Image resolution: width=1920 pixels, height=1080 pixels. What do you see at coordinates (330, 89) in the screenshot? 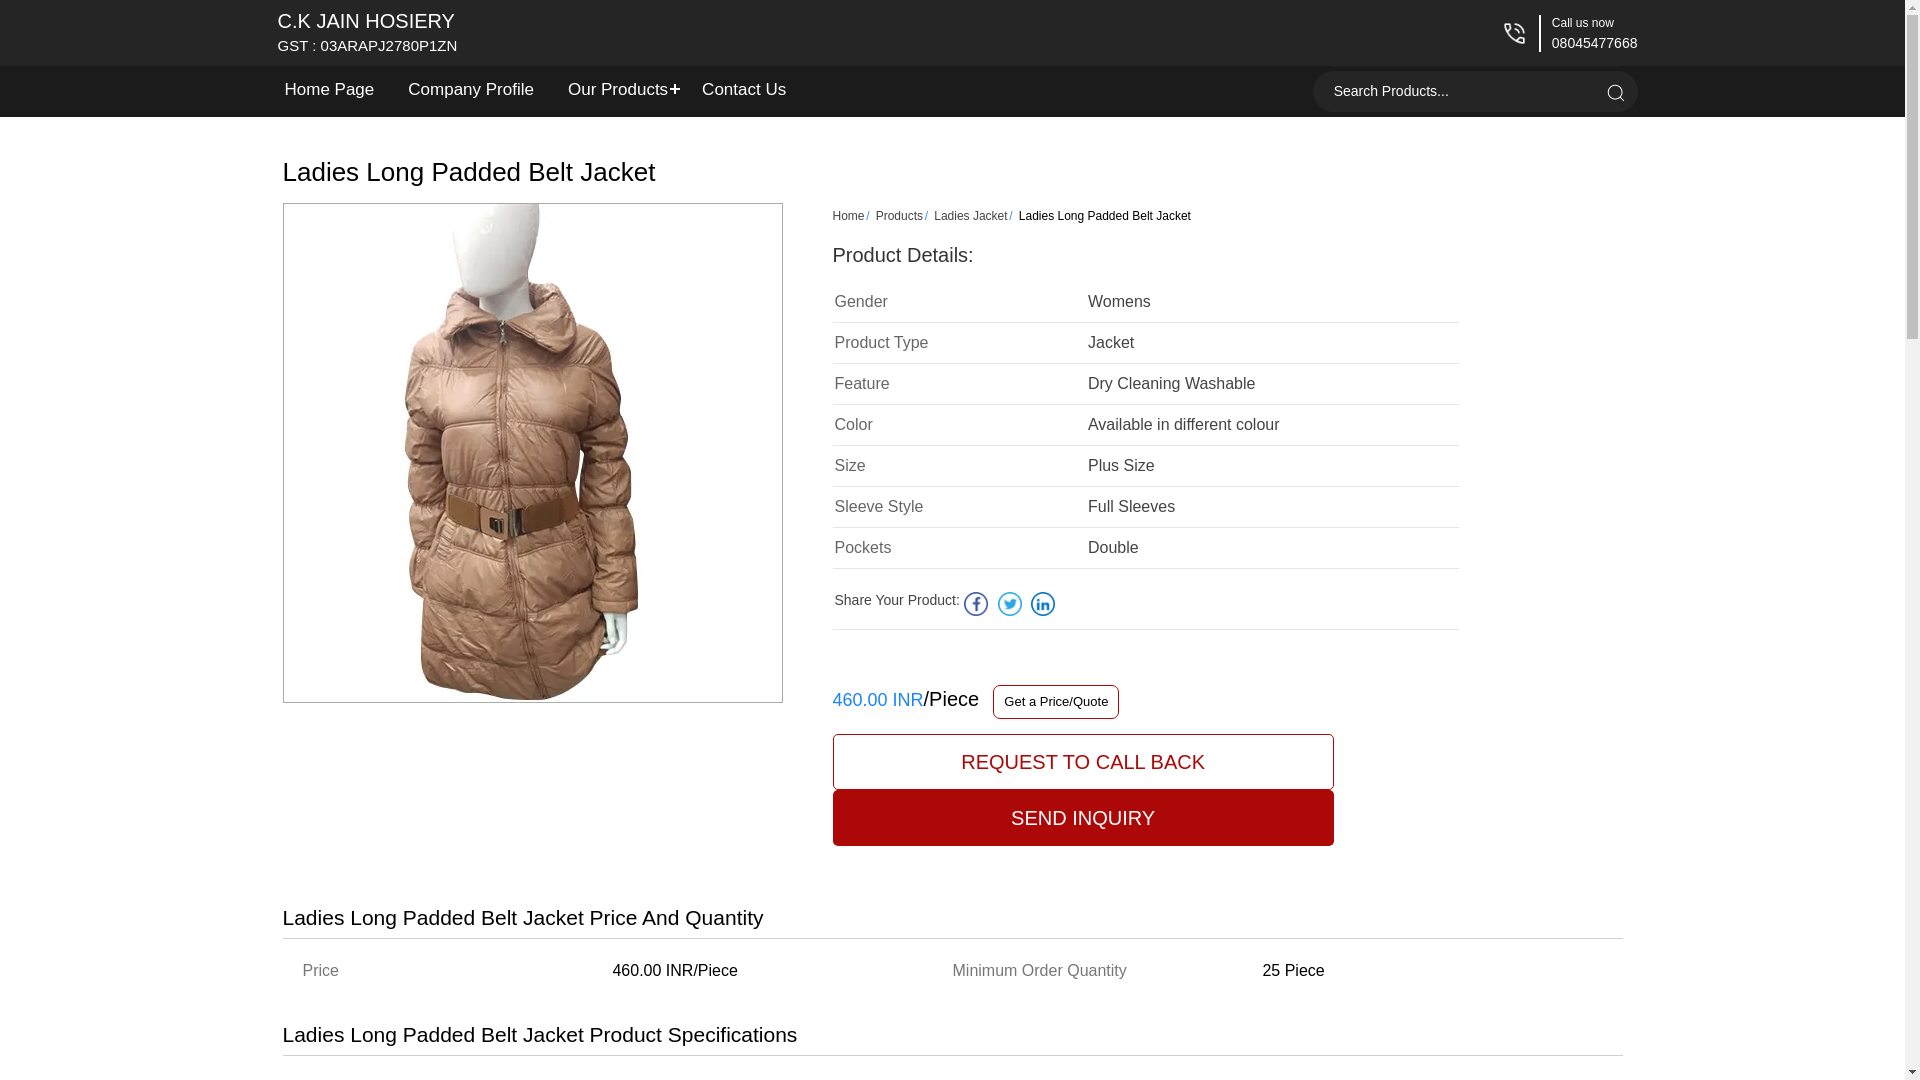
I see `Company Profile` at bounding box center [330, 89].